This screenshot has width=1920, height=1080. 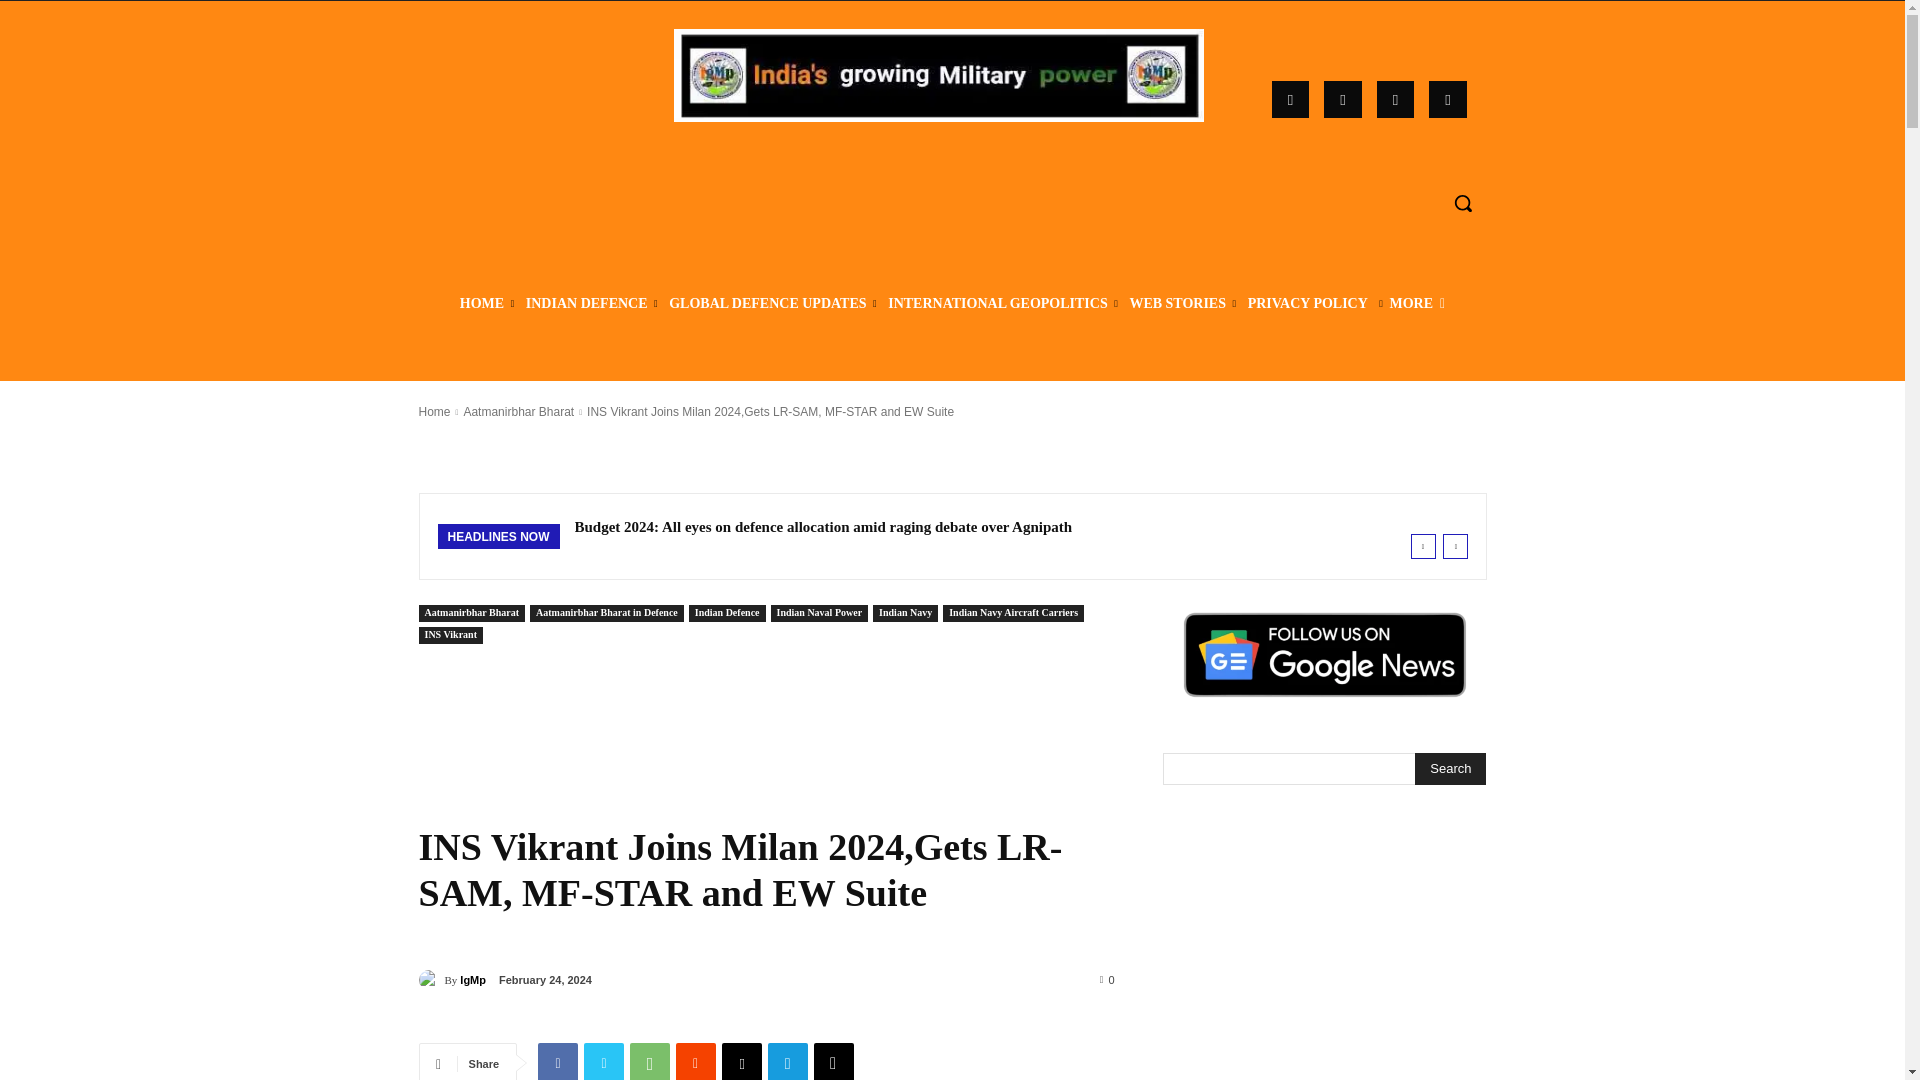 I want to click on PRIVACY POLICY, so click(x=1307, y=304).